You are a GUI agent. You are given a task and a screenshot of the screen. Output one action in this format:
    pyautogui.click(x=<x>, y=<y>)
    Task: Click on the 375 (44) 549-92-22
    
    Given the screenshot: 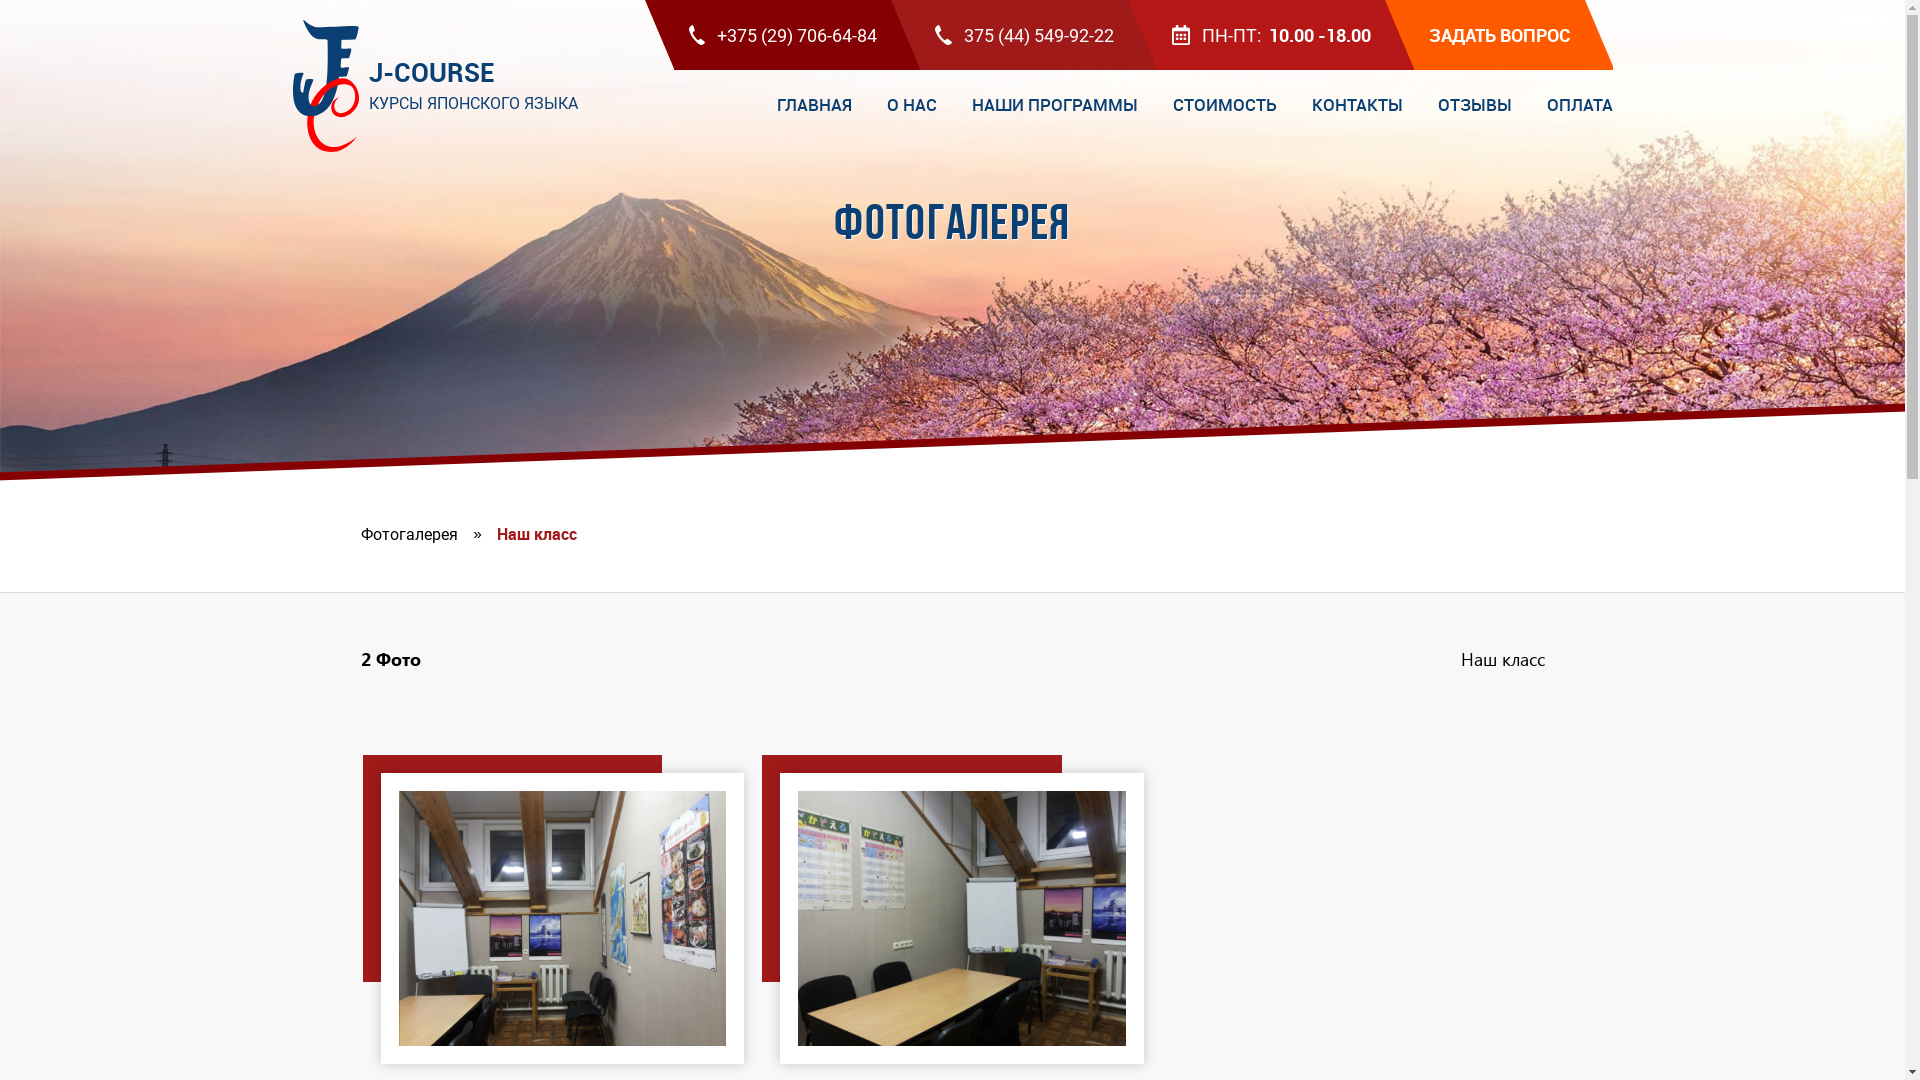 What is the action you would take?
    pyautogui.click(x=1024, y=35)
    